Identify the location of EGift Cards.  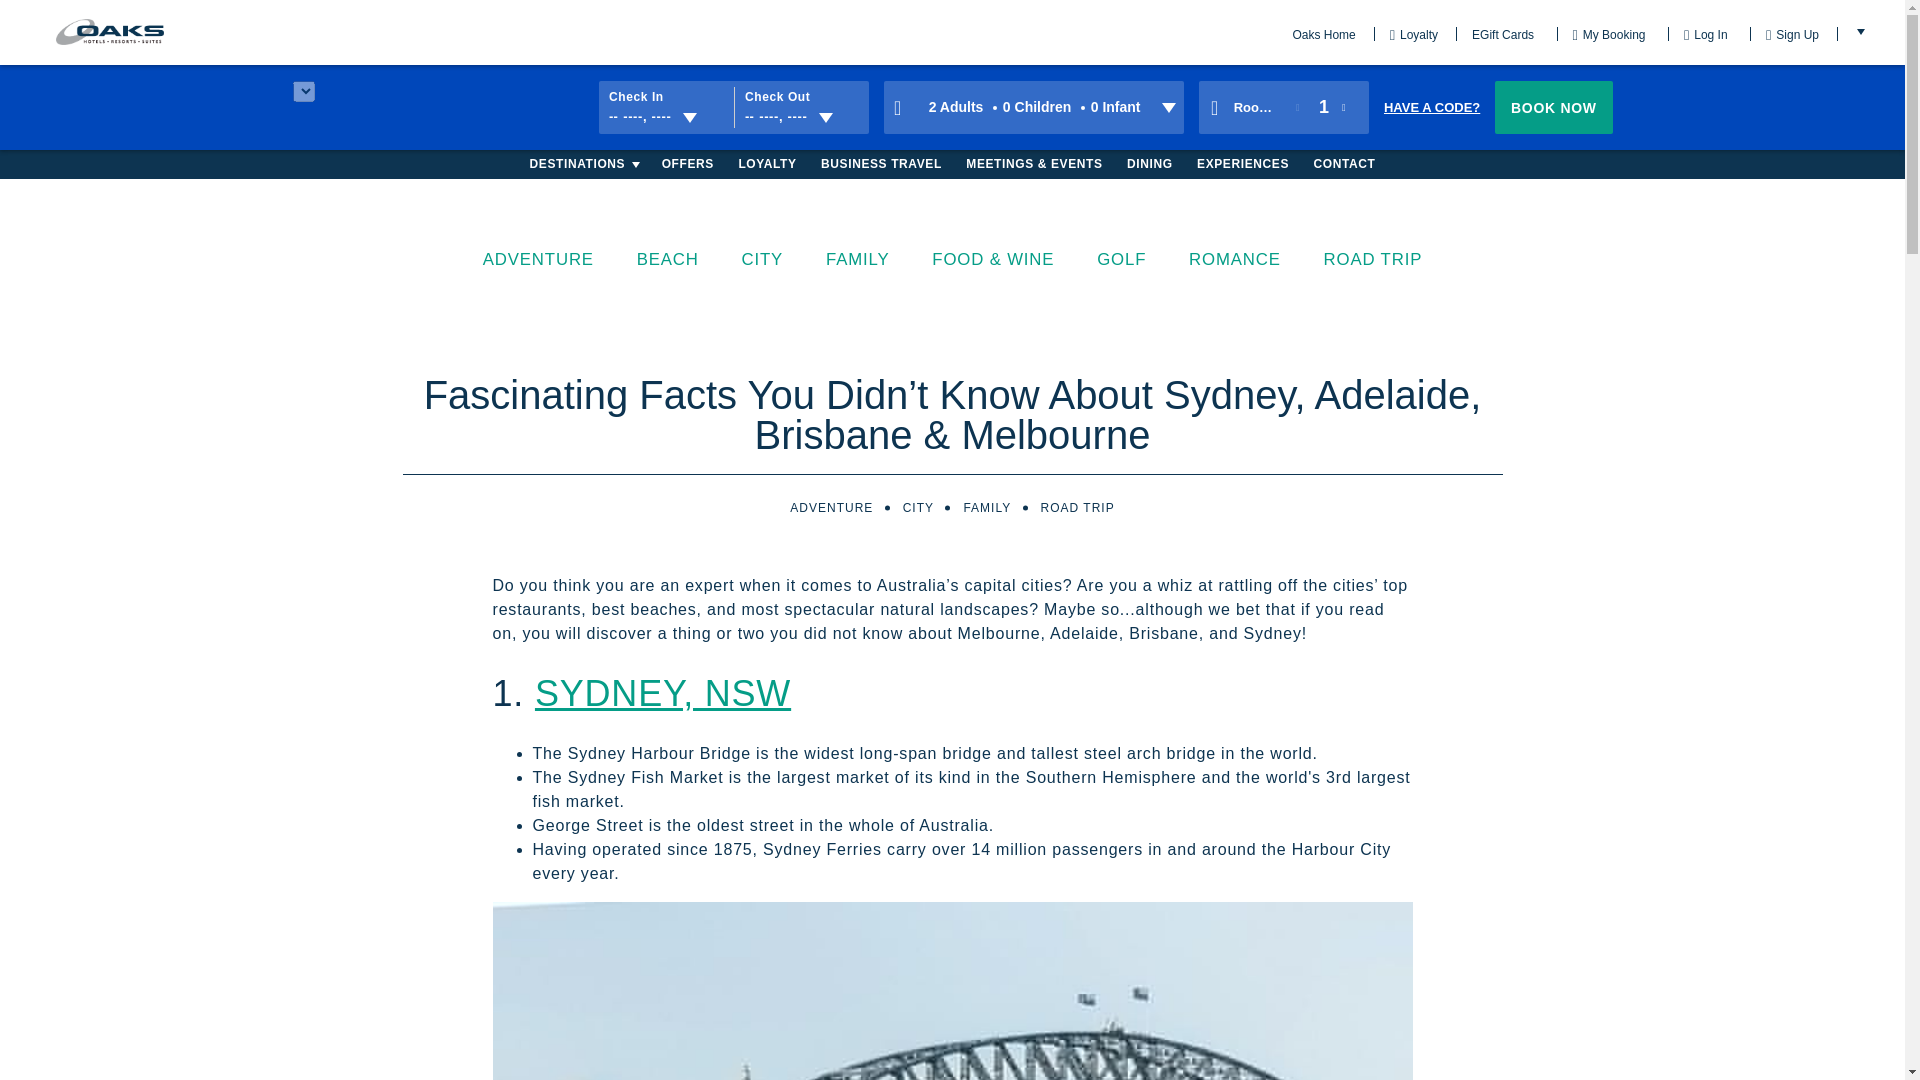
(1324, 34).